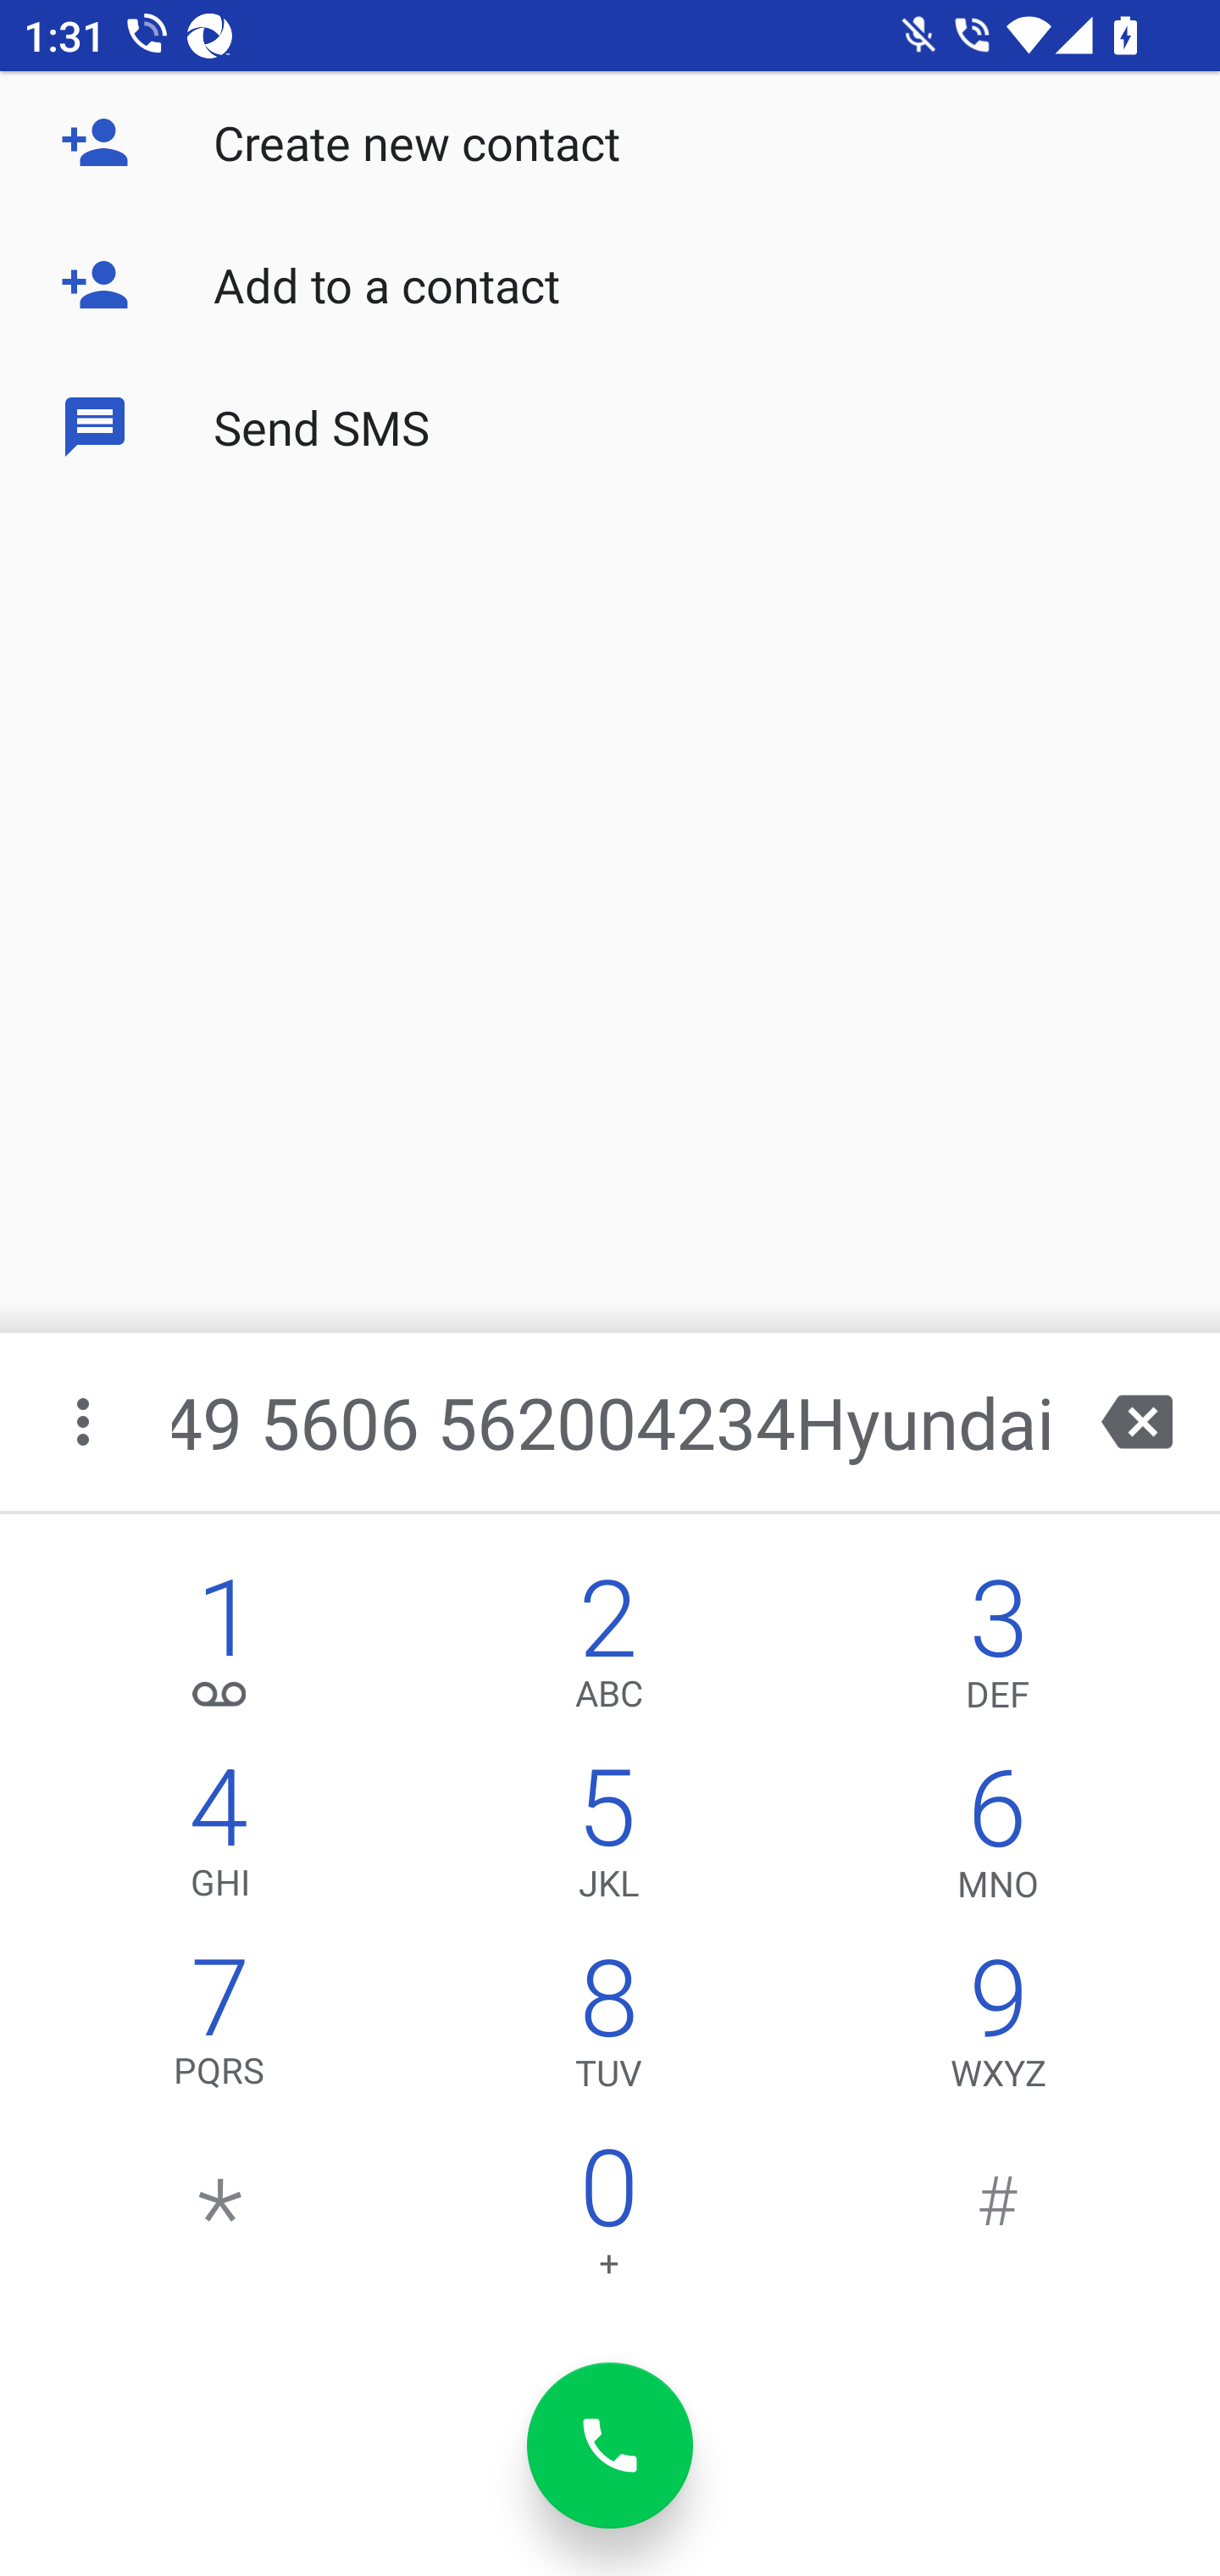 The image size is (1220, 2576). What do you see at coordinates (610, 425) in the screenshot?
I see `Send SMS` at bounding box center [610, 425].